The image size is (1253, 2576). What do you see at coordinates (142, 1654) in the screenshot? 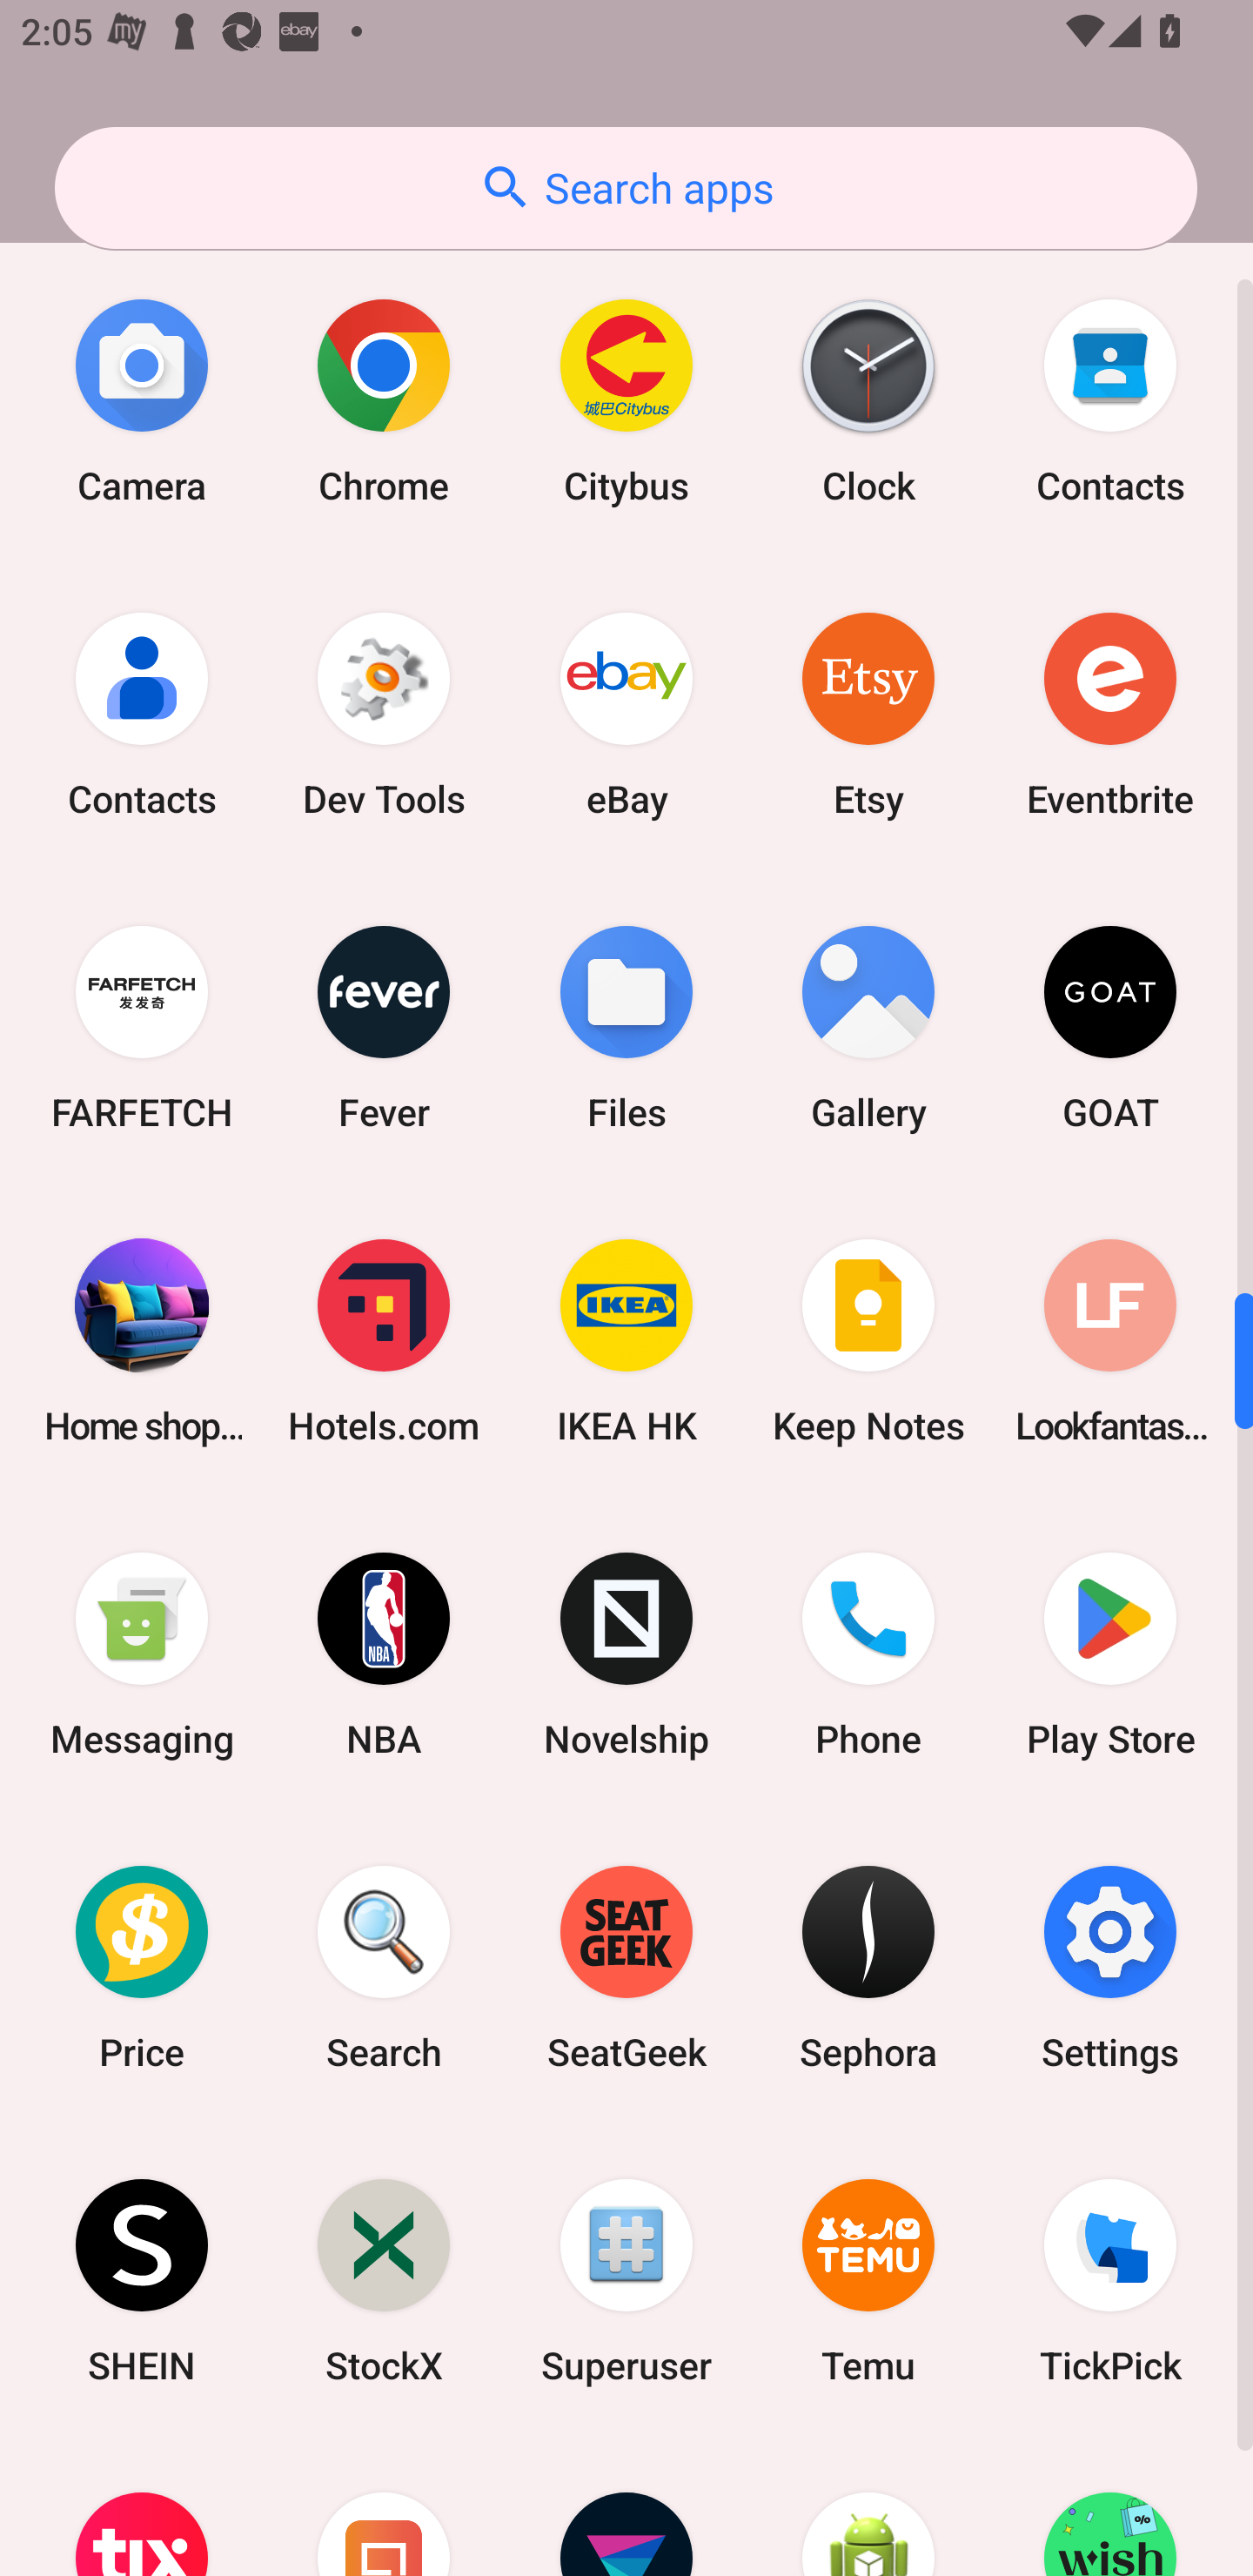
I see `Messaging` at bounding box center [142, 1654].